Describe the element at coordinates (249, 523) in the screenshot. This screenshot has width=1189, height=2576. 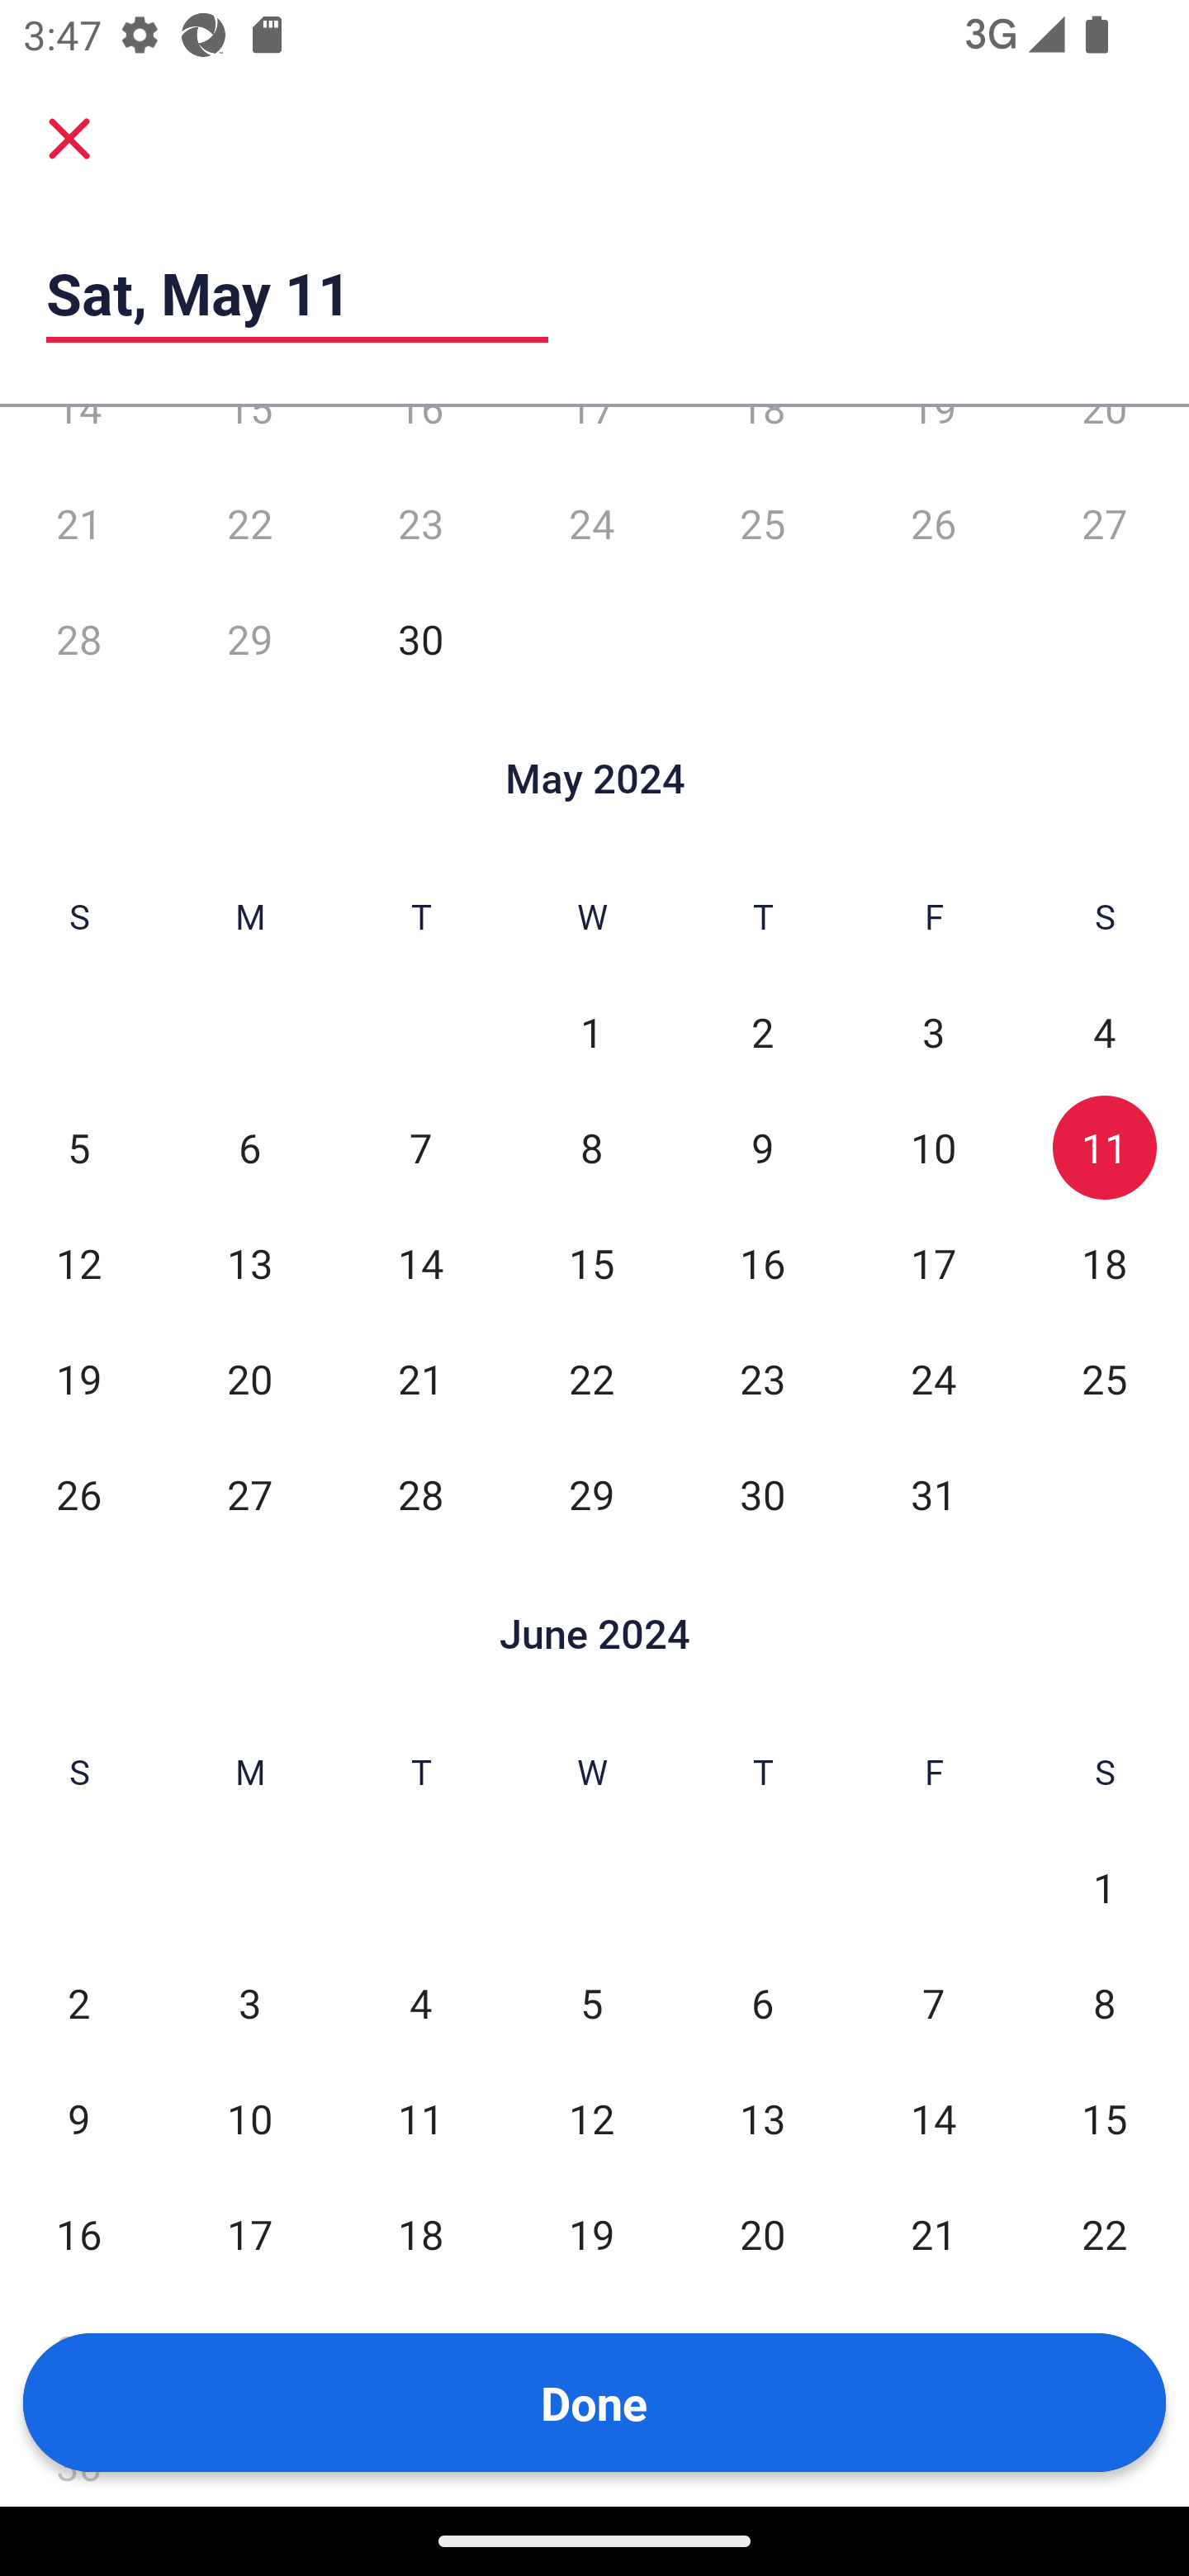
I see `22 Mon, Apr 22, Not Selected` at that location.